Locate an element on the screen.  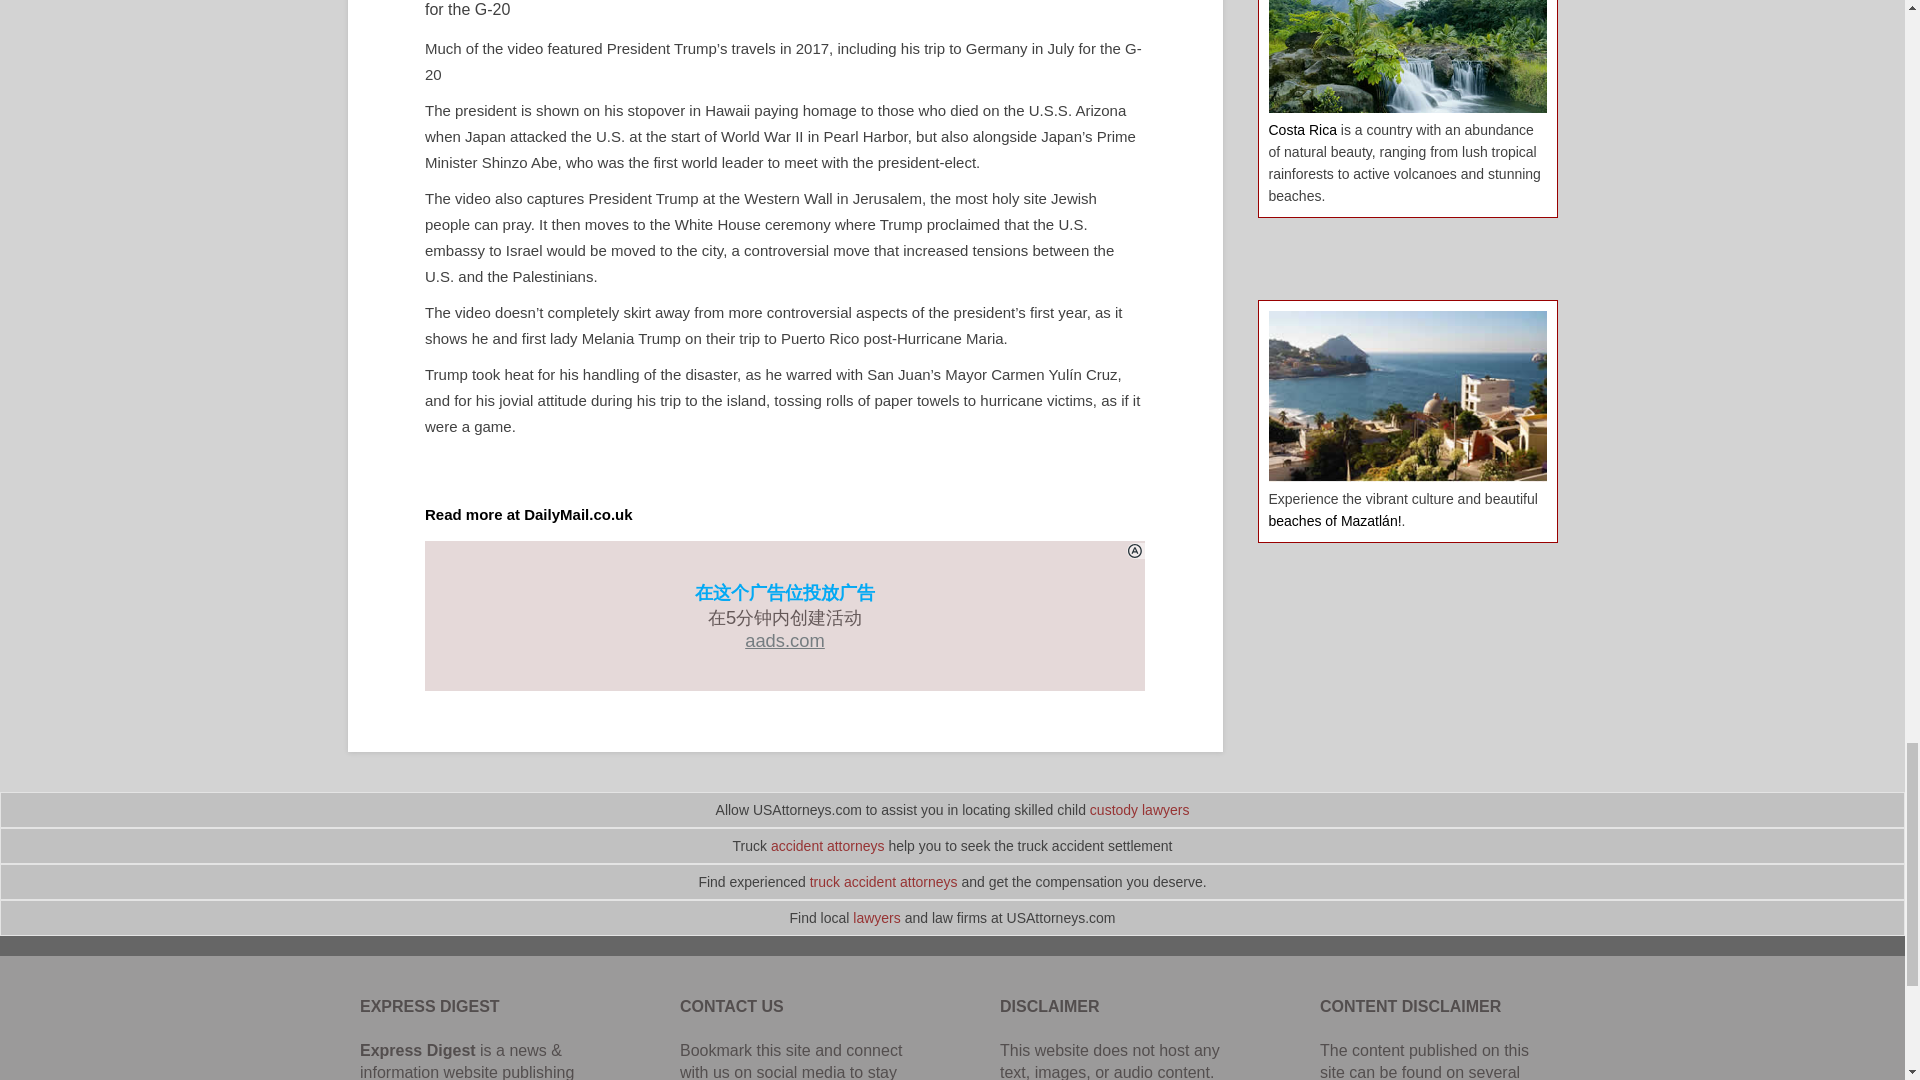
truck accident attorneys is located at coordinates (884, 881).